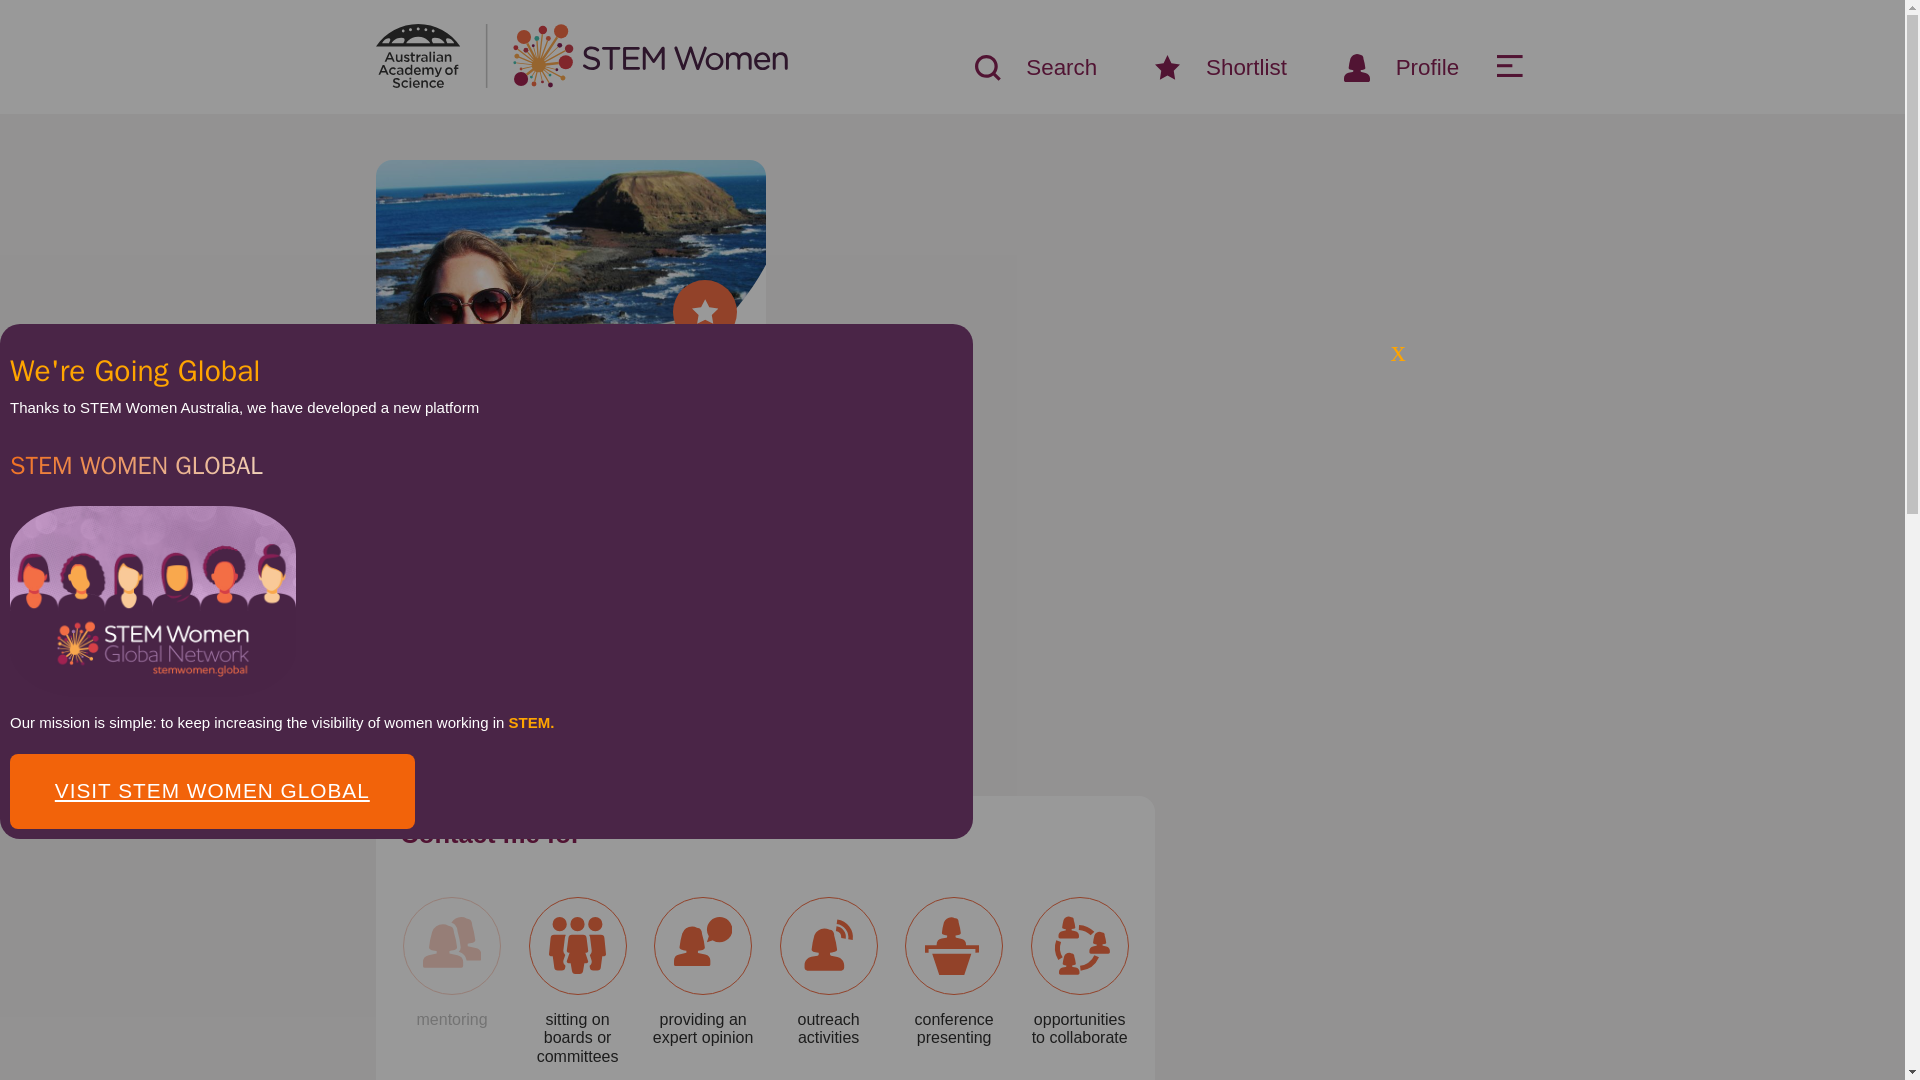 The height and width of the screenshot is (1080, 1920). What do you see at coordinates (702, 972) in the screenshot?
I see `Provide your expert opinion to a seeker` at bounding box center [702, 972].